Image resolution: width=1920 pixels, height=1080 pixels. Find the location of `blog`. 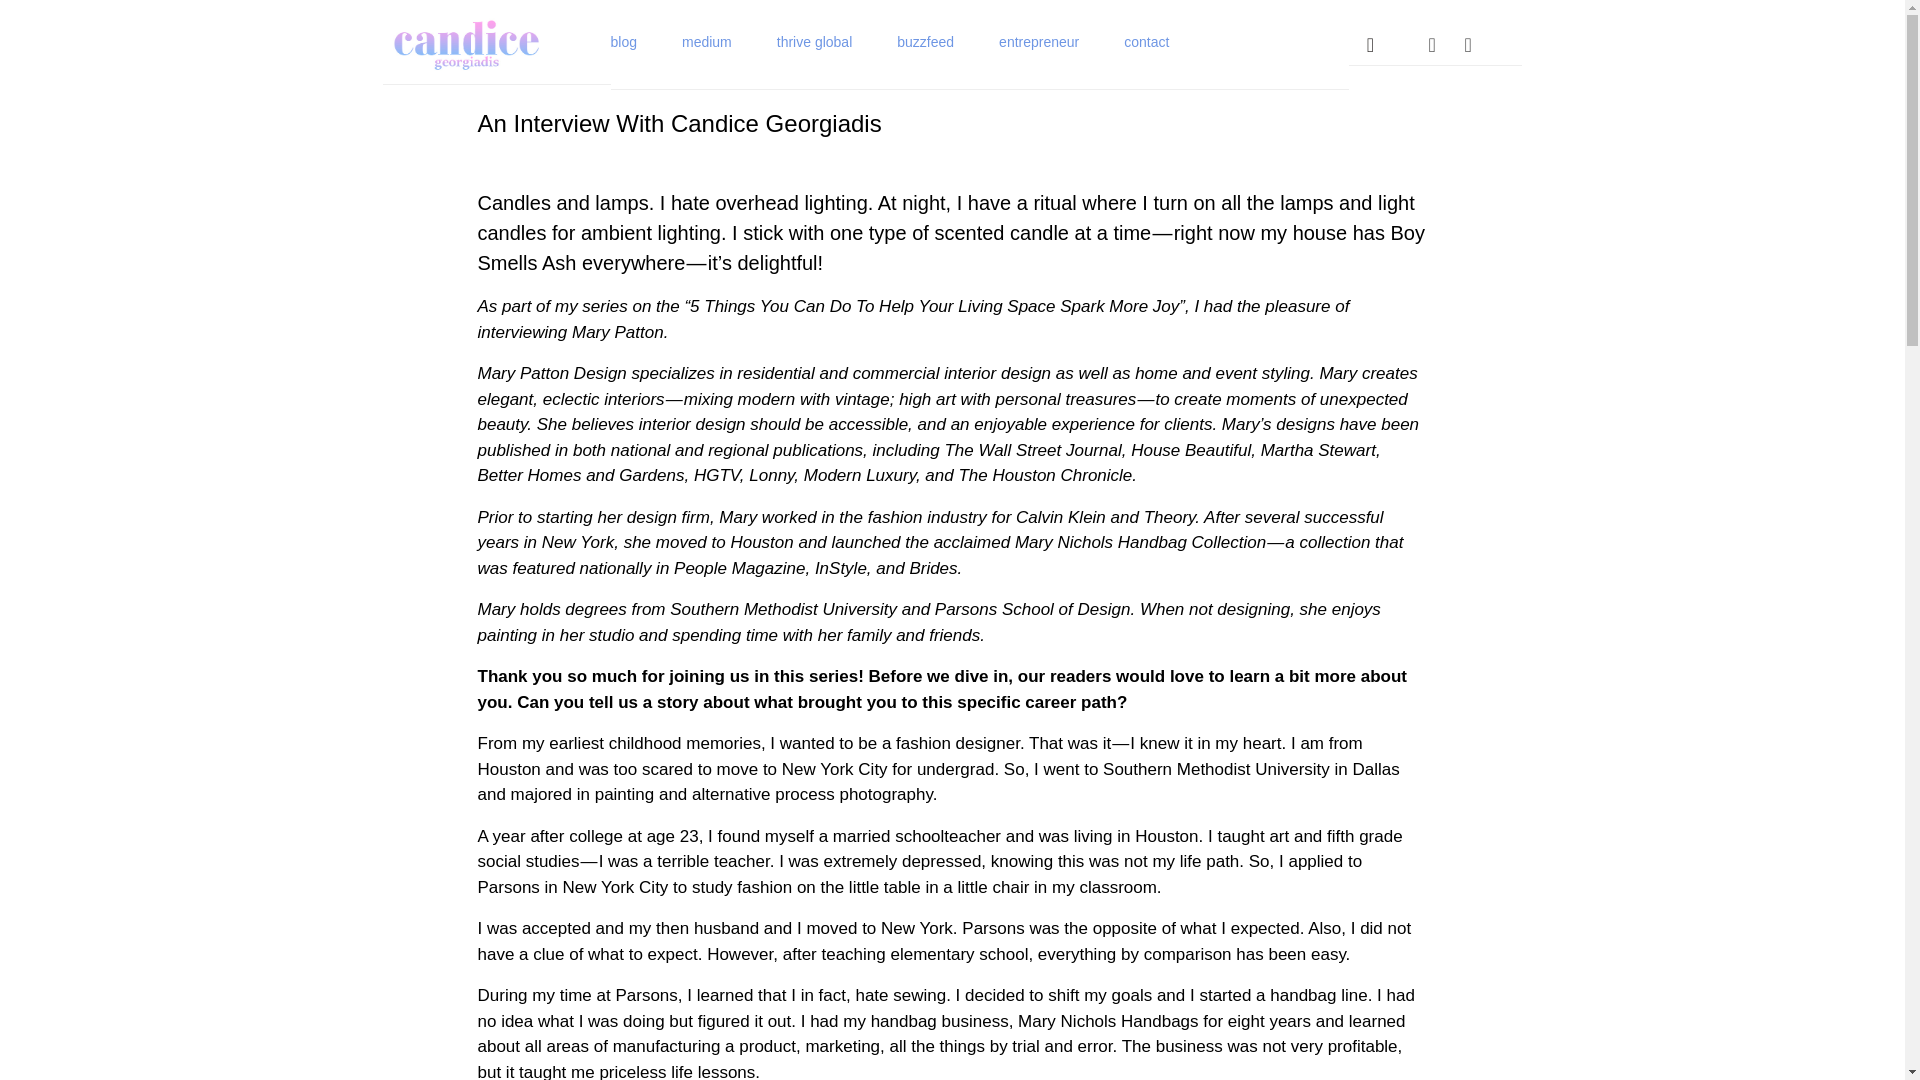

blog is located at coordinates (622, 44).